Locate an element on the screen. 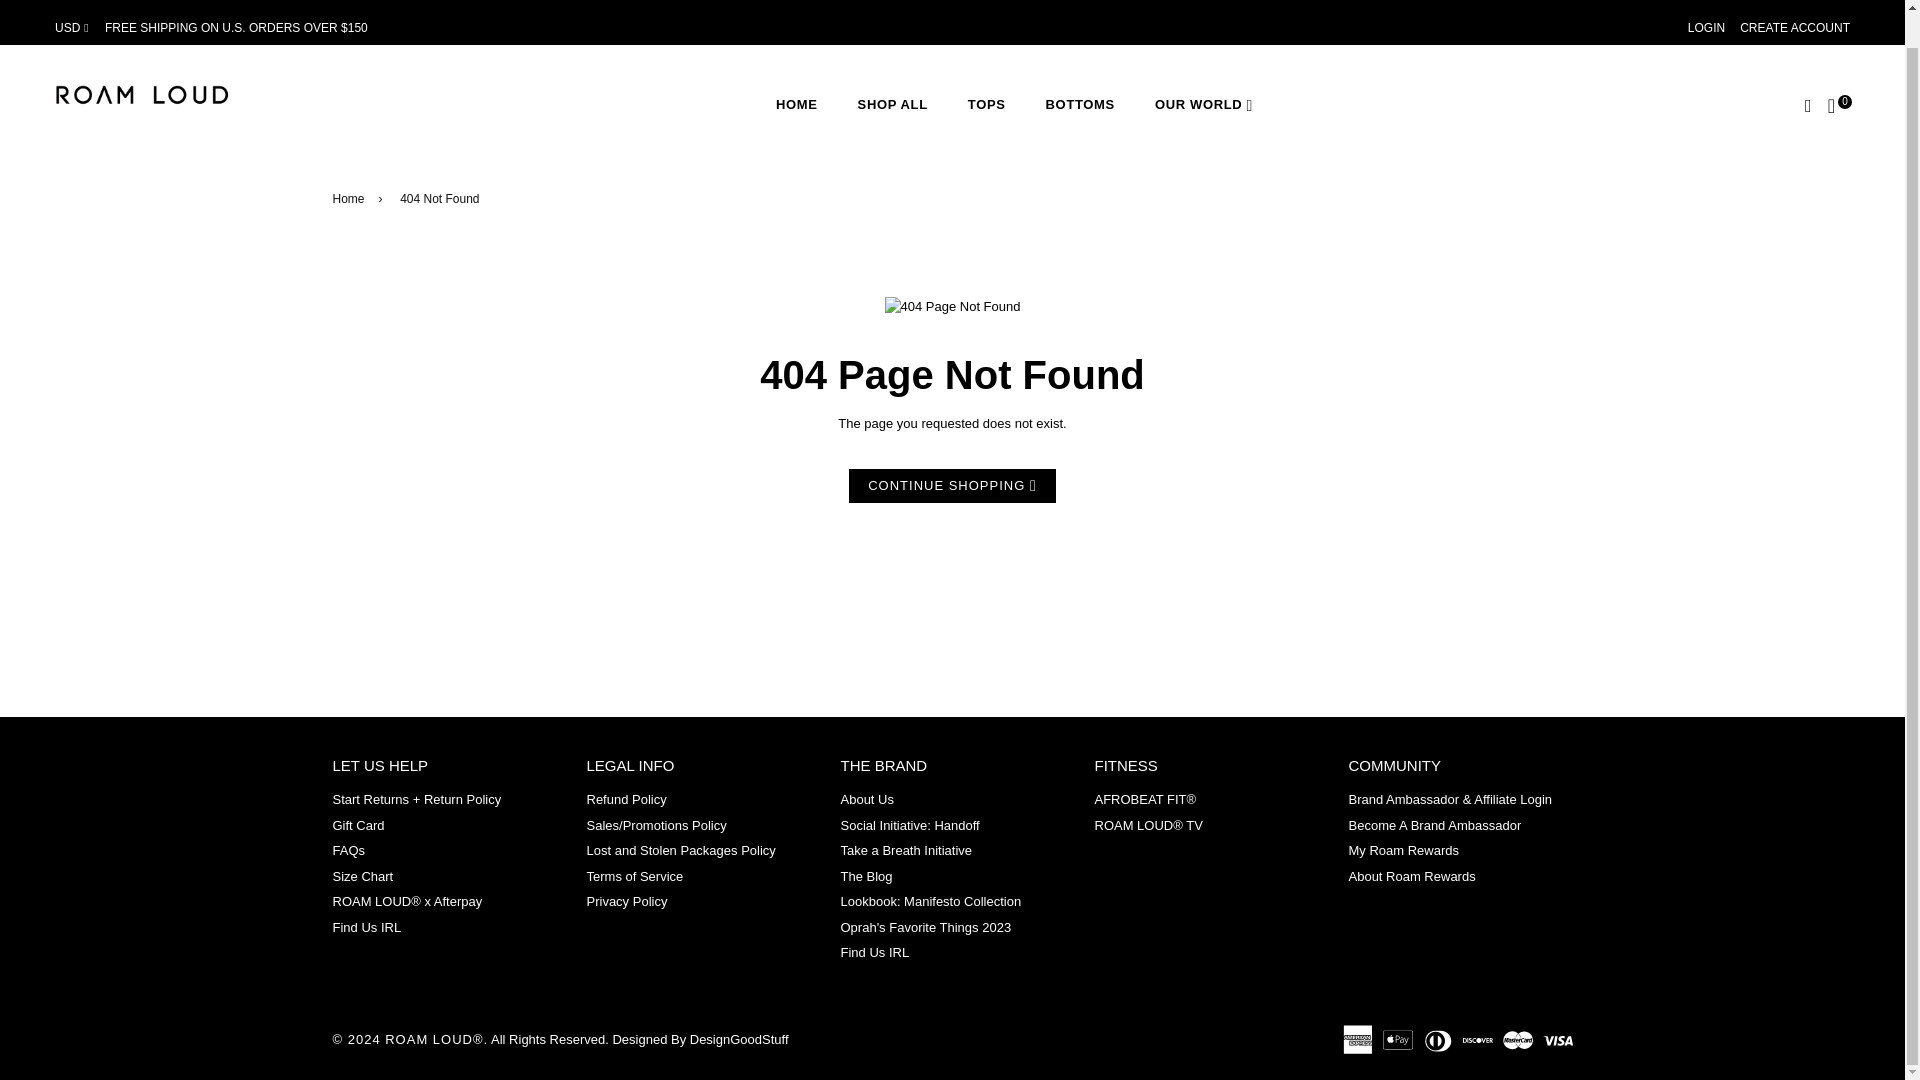 The width and height of the screenshot is (1920, 1080). CONTINUE SHOPPING is located at coordinates (952, 486).